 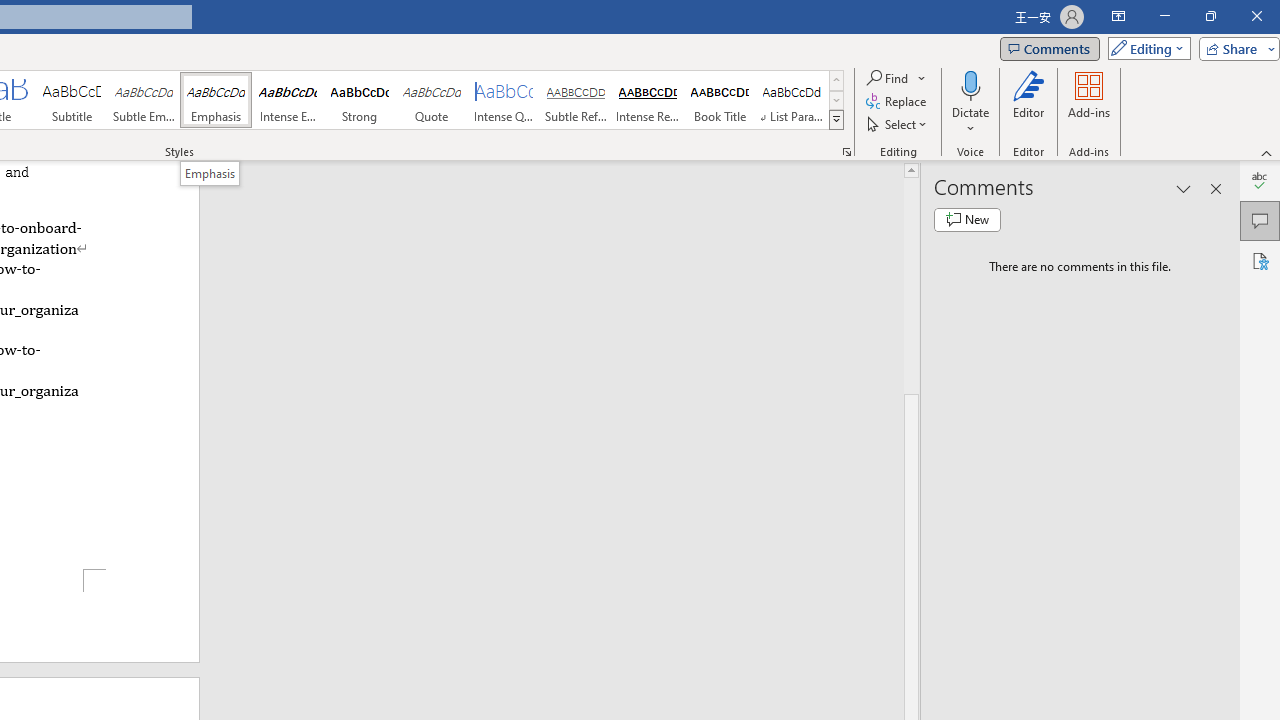 I want to click on Editing, so click(x=1144, y=48).